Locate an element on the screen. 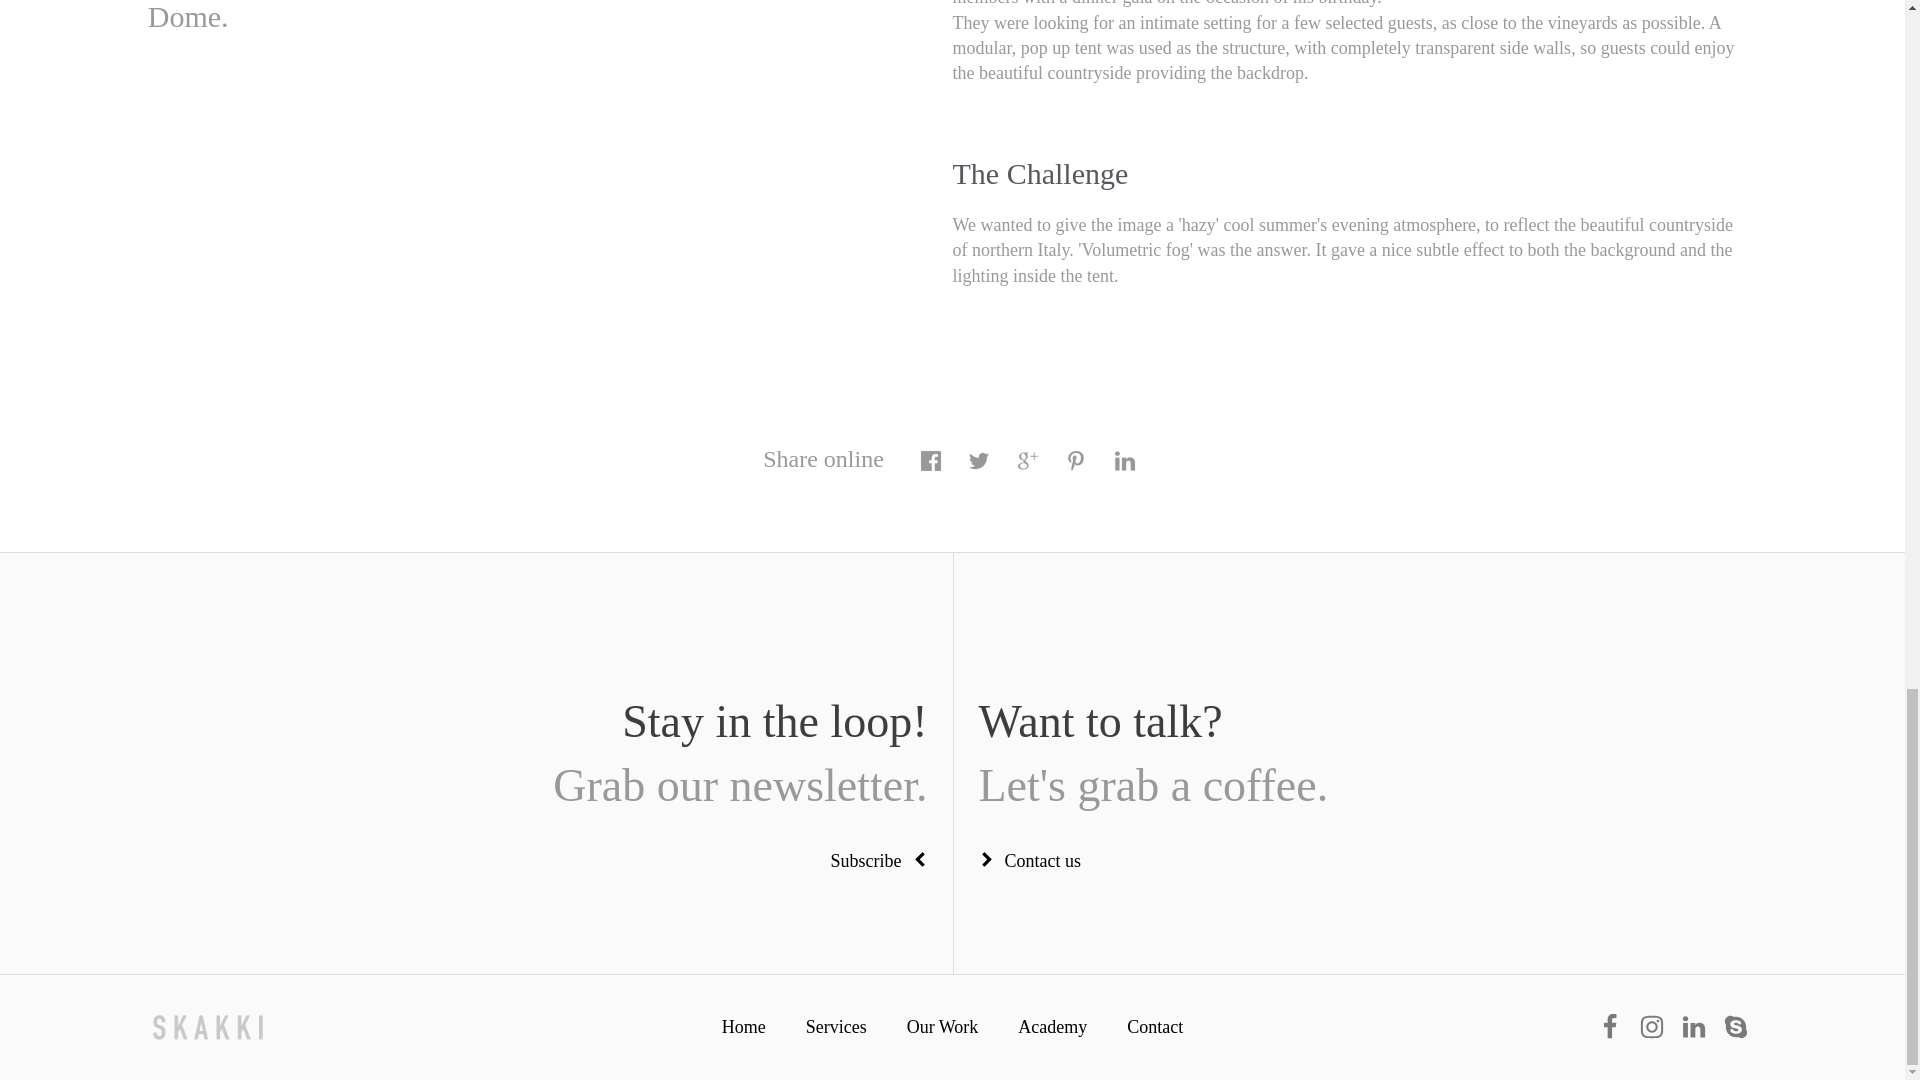  Share on Facebook is located at coordinates (930, 470).